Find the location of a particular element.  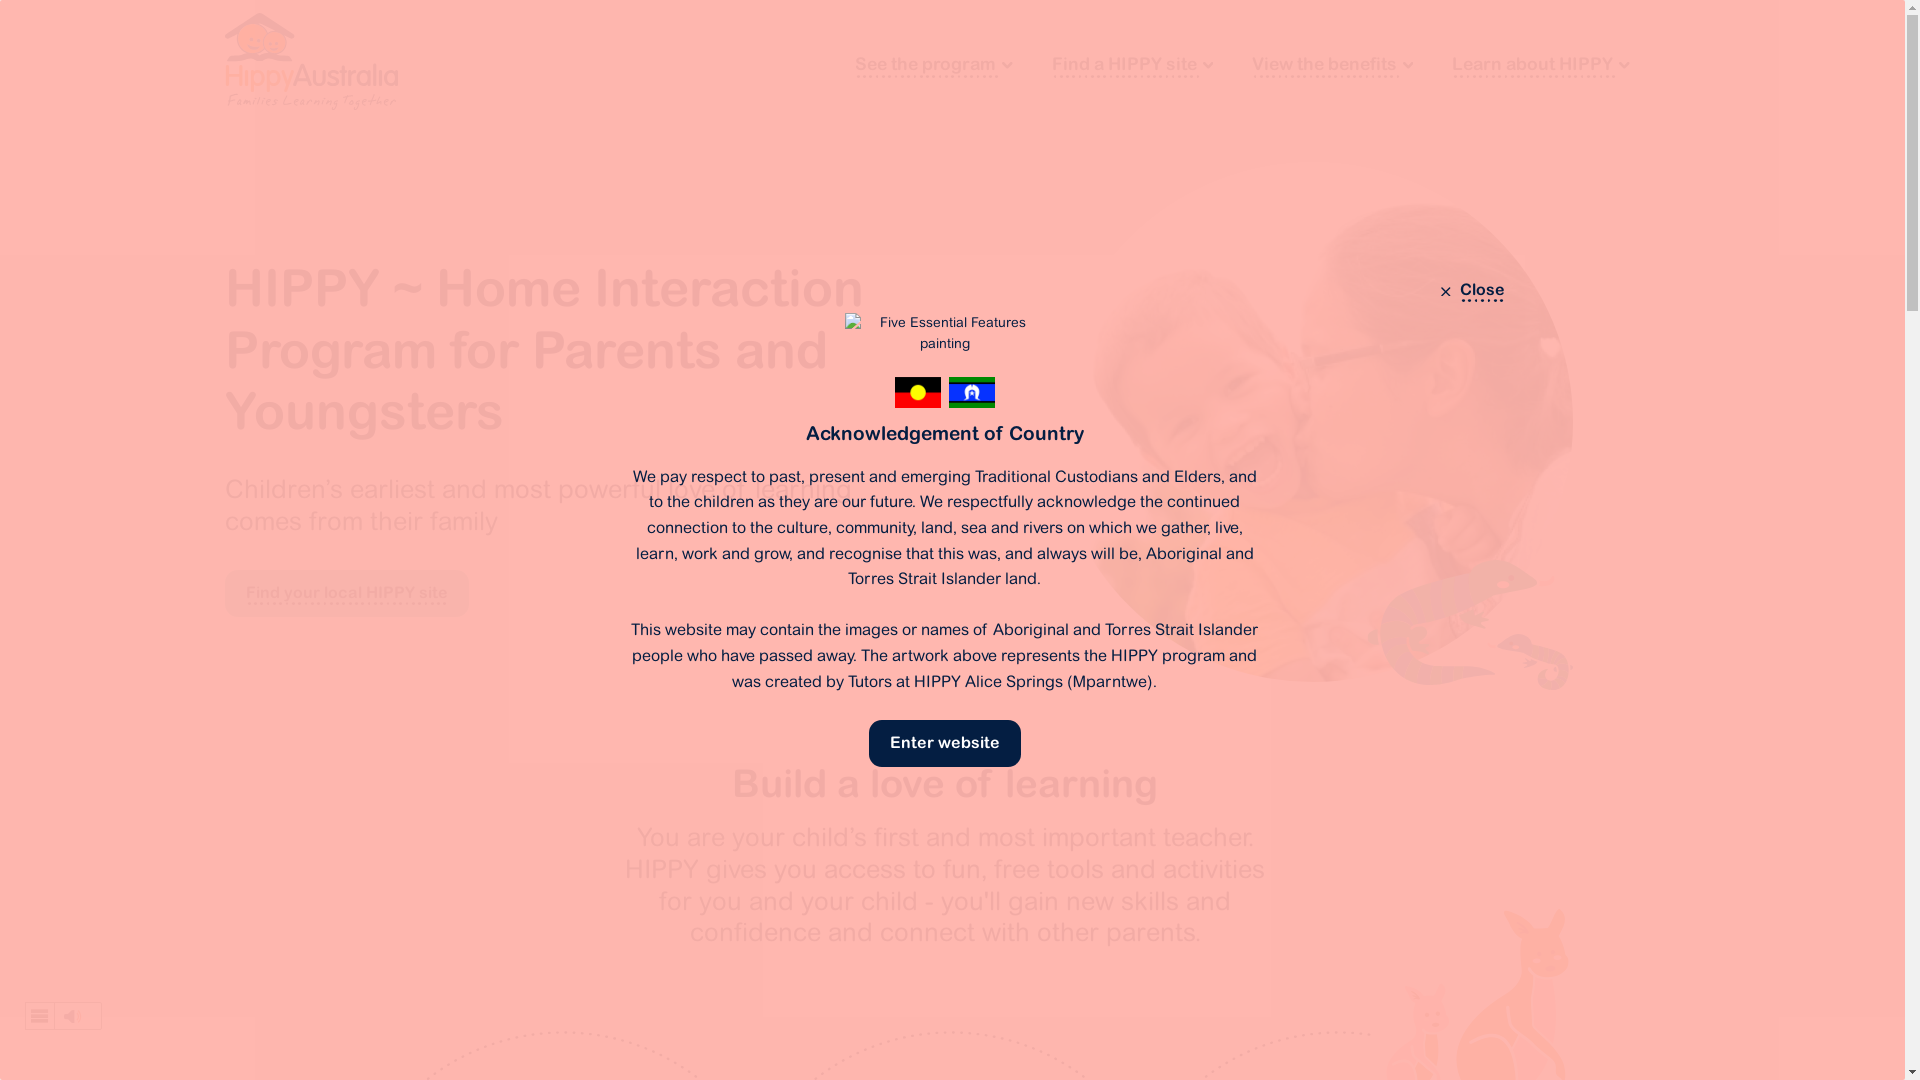

Find a HIPPY site is located at coordinates (1132, 64).